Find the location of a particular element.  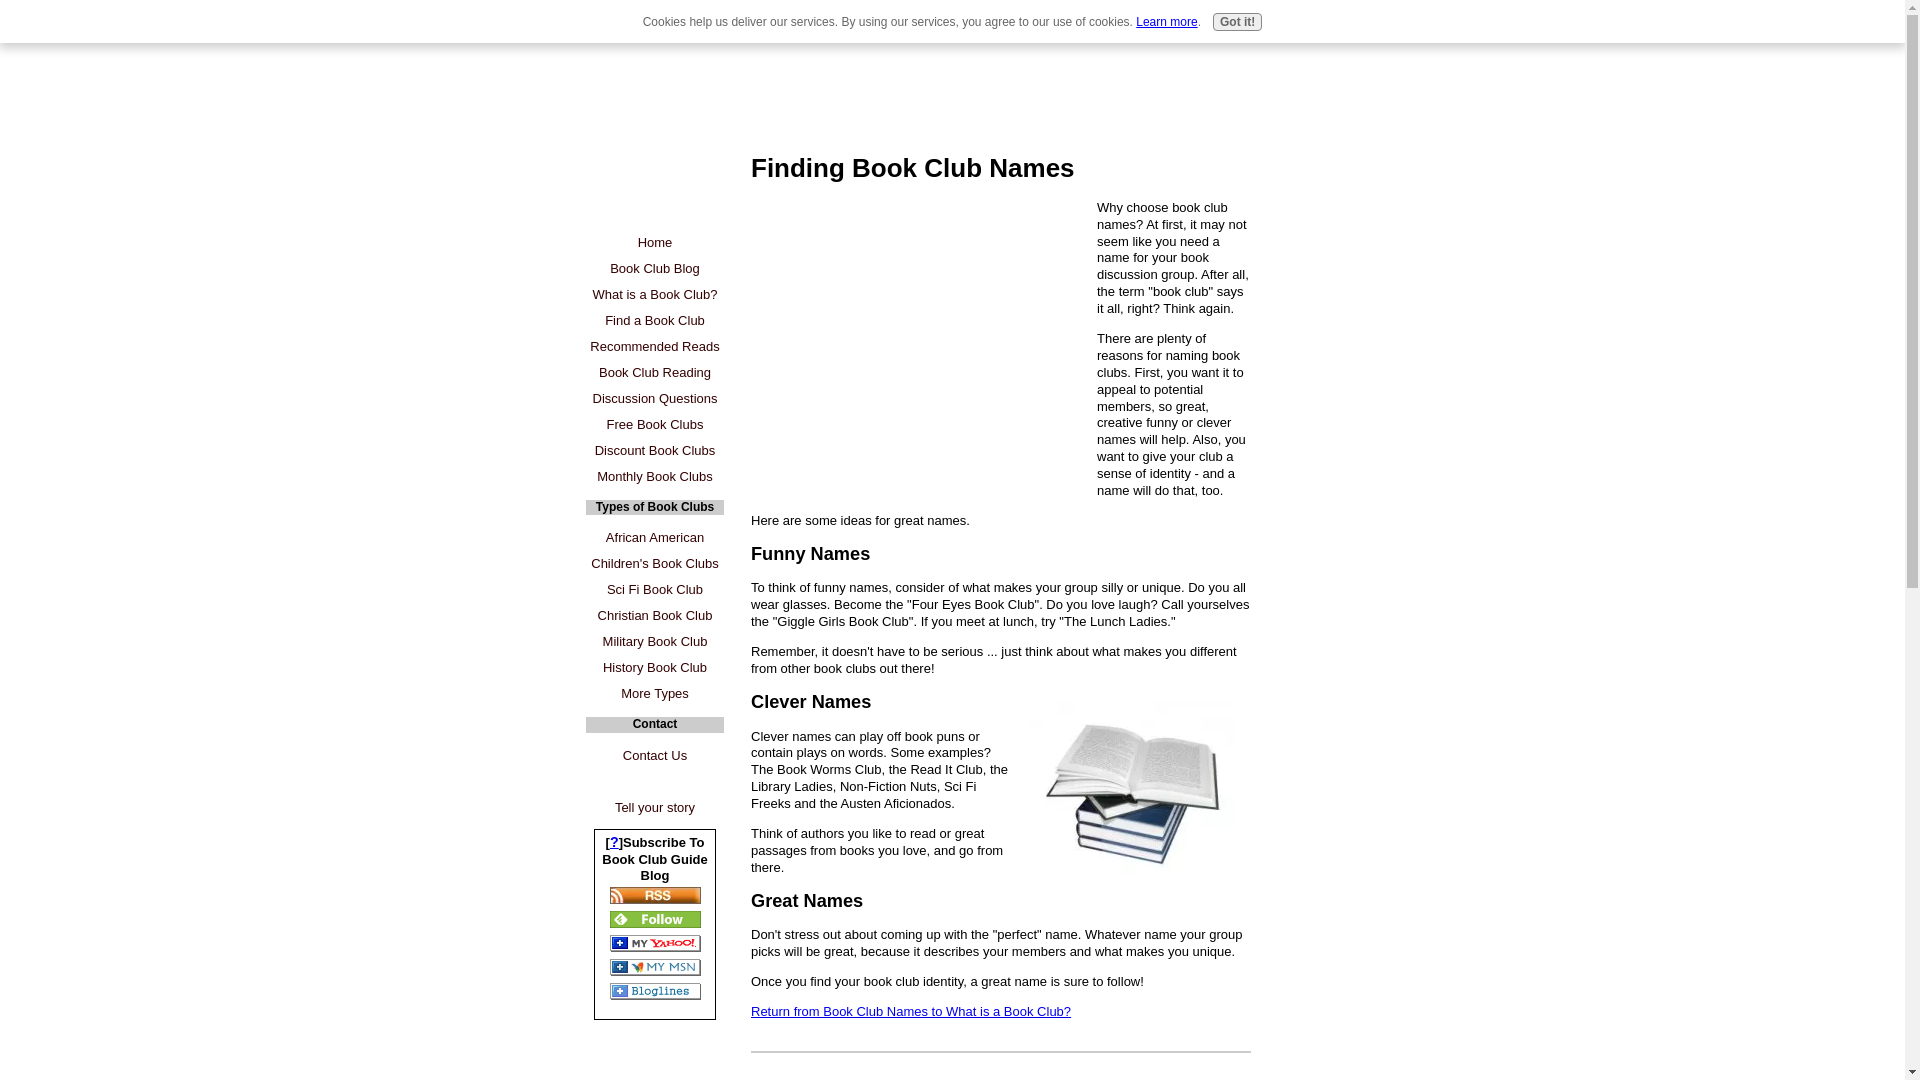

Christian Book Club is located at coordinates (654, 615).